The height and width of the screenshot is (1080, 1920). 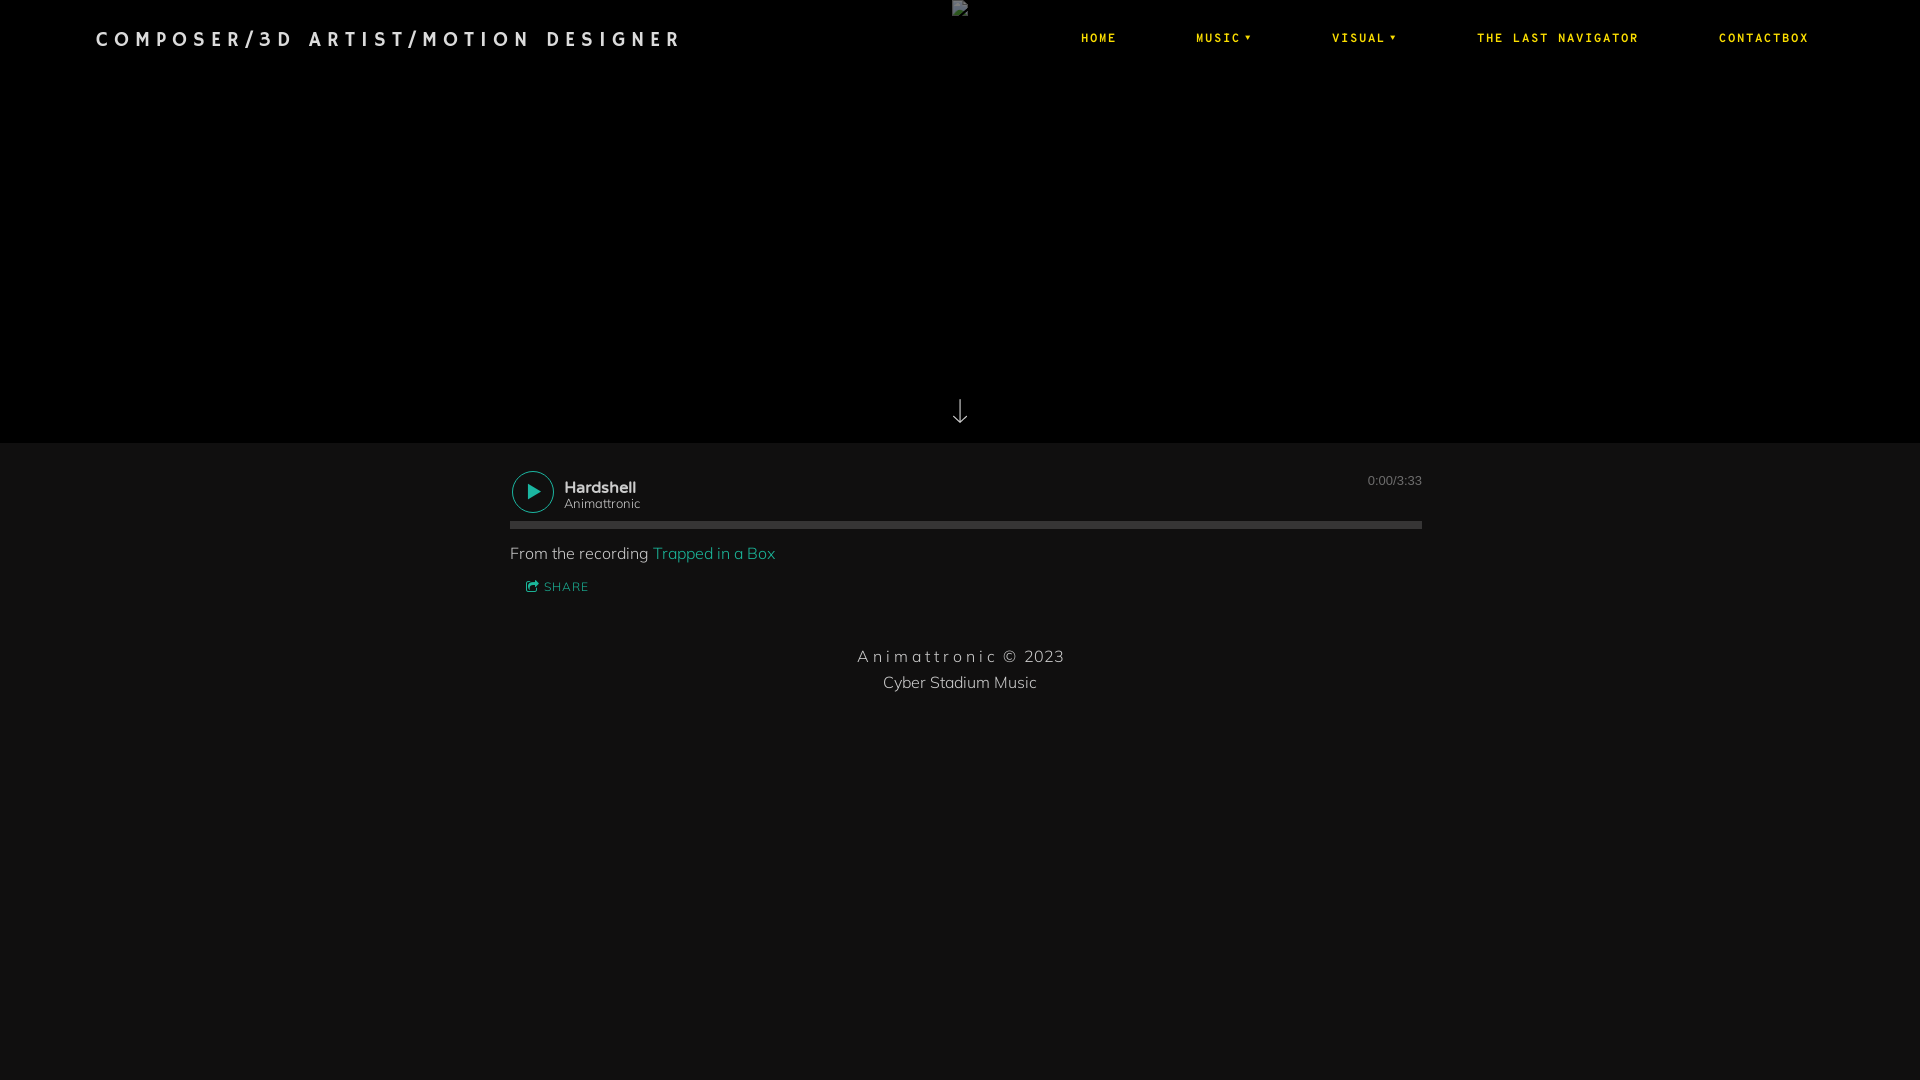 I want to click on MUSIC, so click(x=1225, y=40).